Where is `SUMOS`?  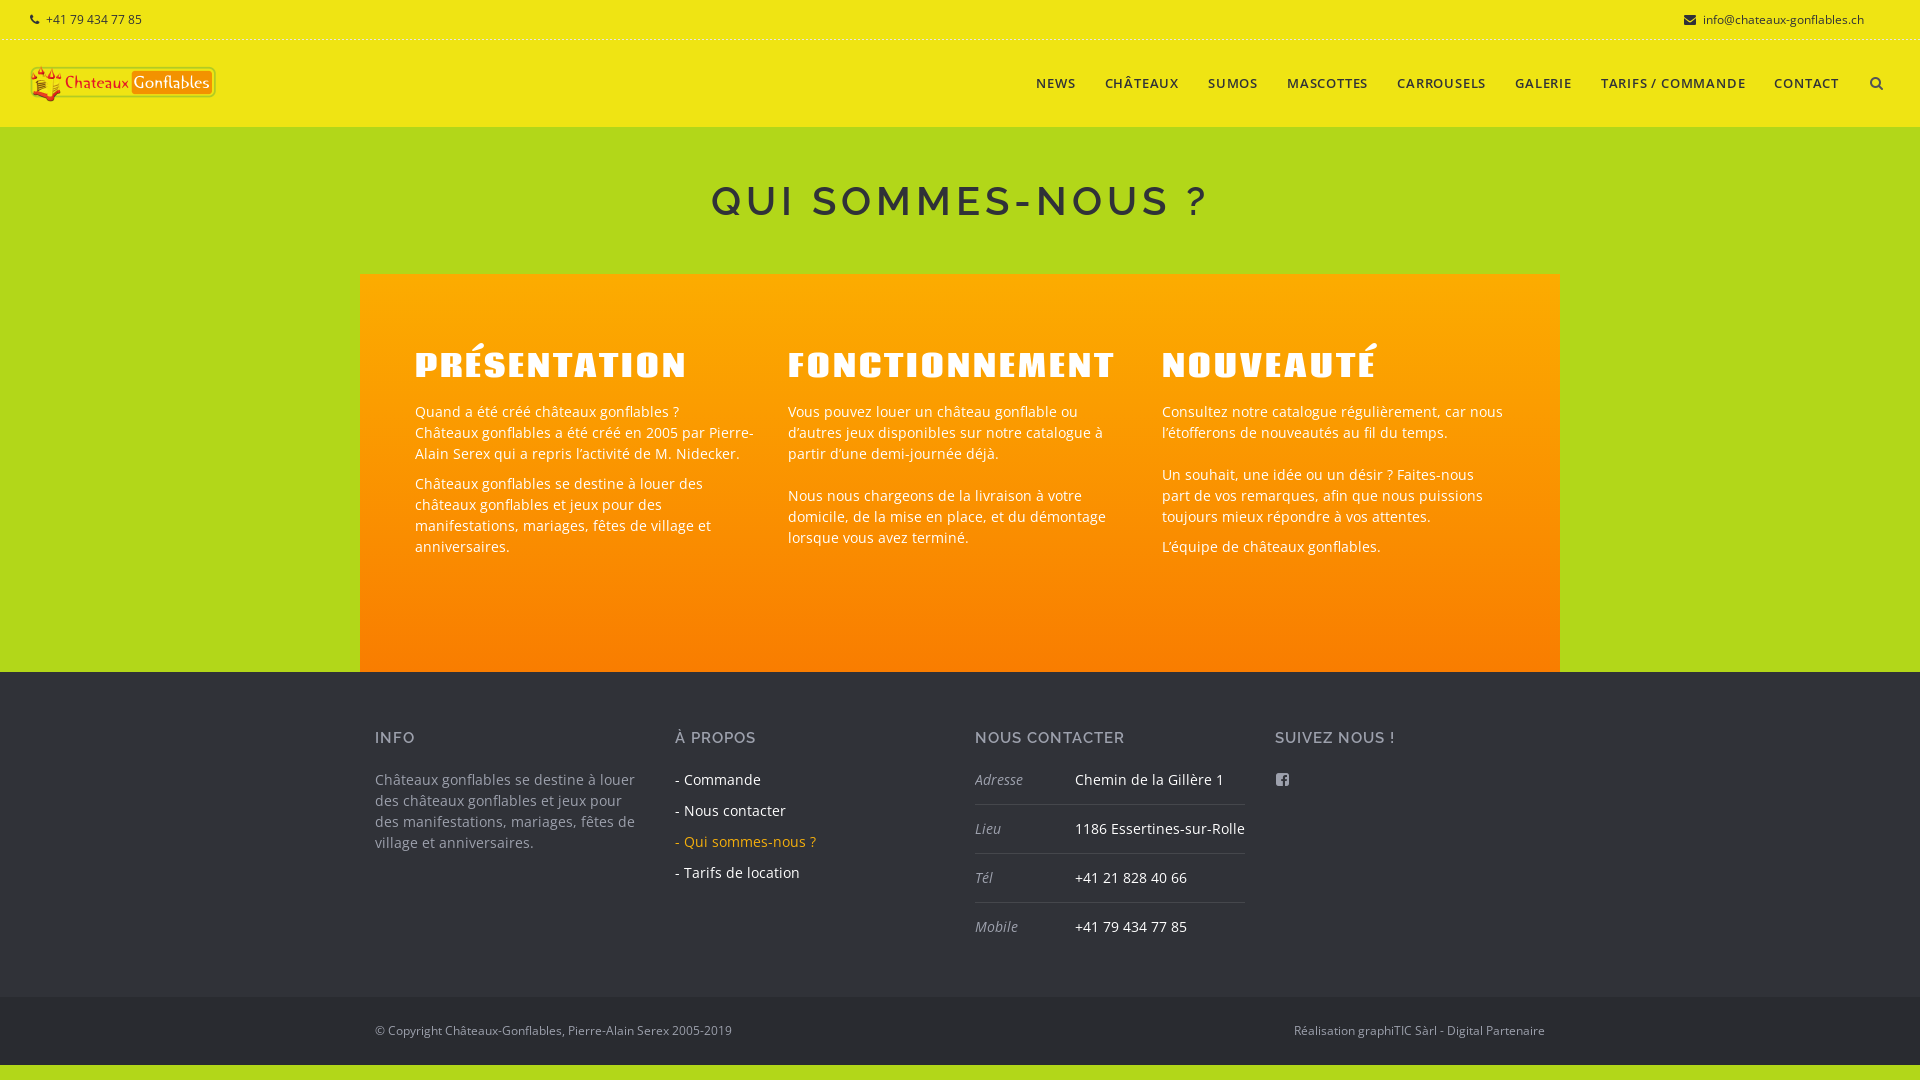
SUMOS is located at coordinates (1233, 96).